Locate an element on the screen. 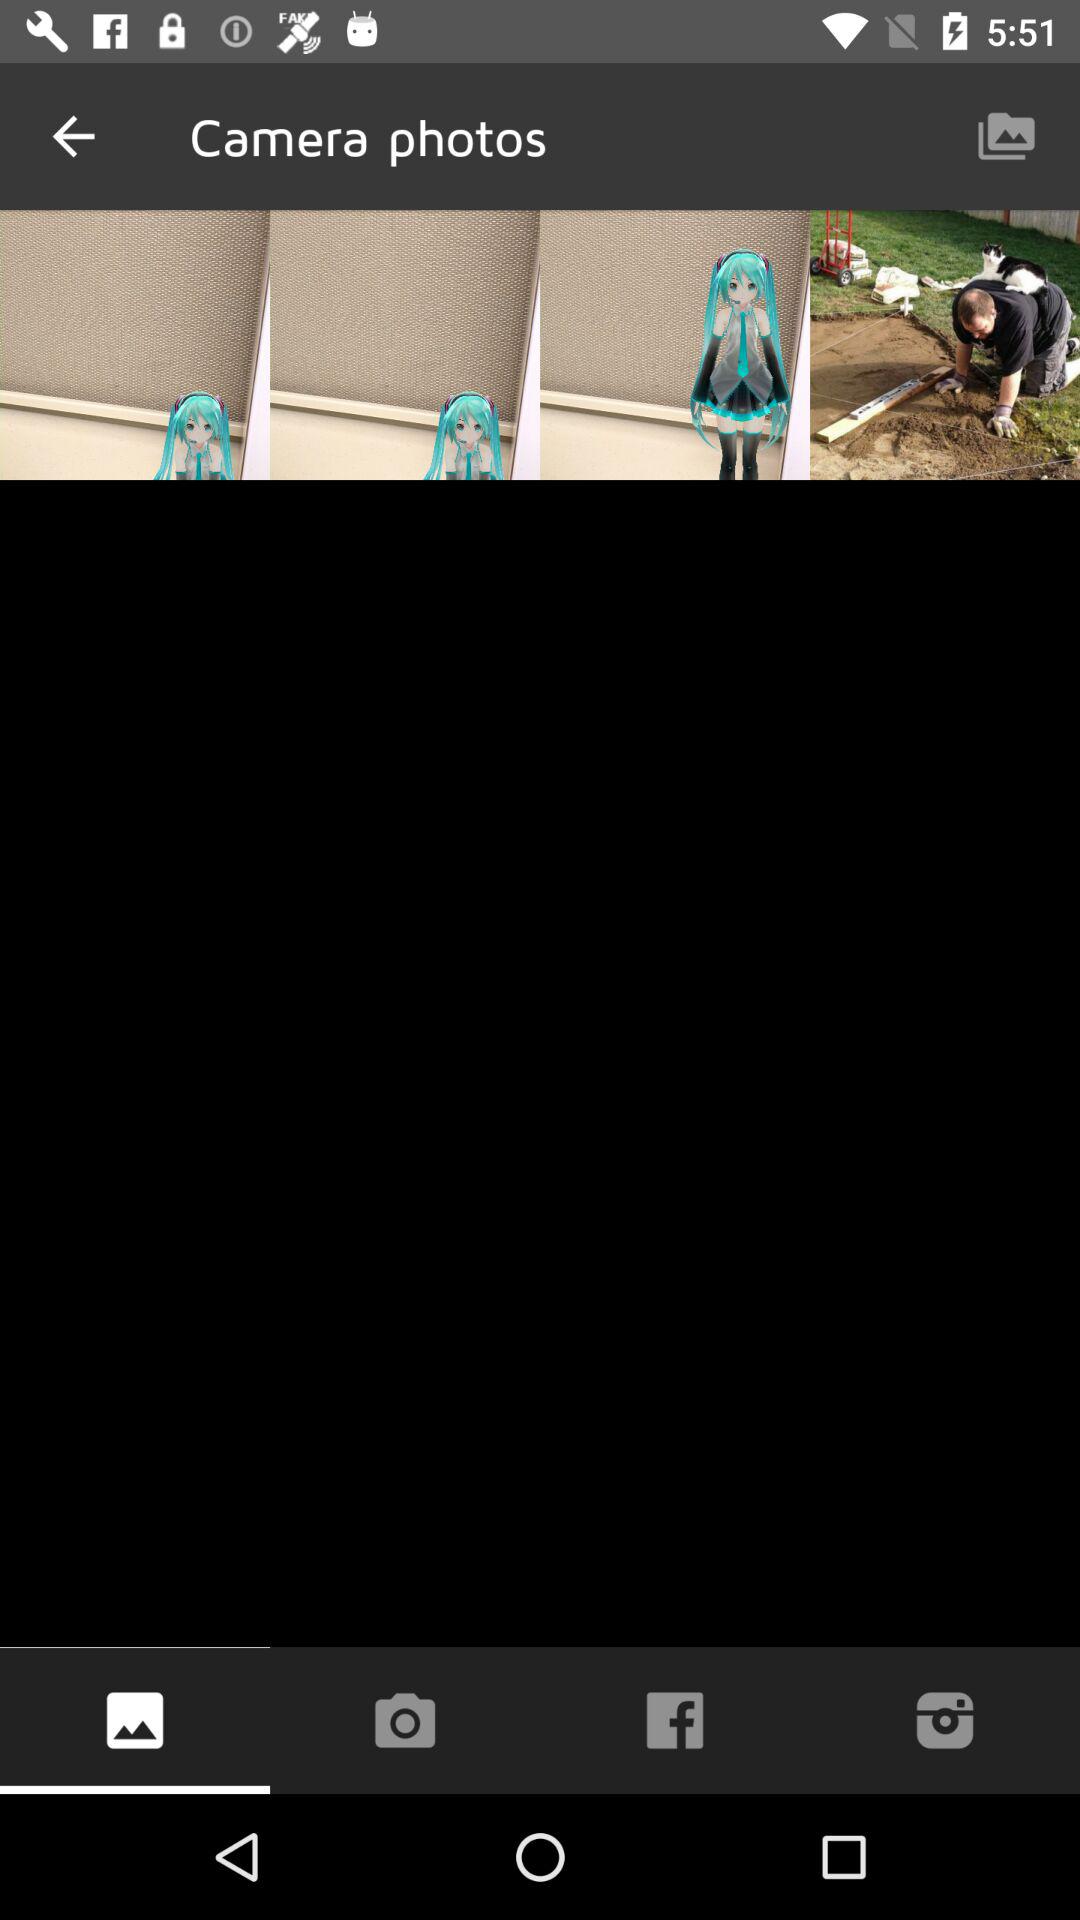 This screenshot has height=1920, width=1080. take photo is located at coordinates (404, 1720).